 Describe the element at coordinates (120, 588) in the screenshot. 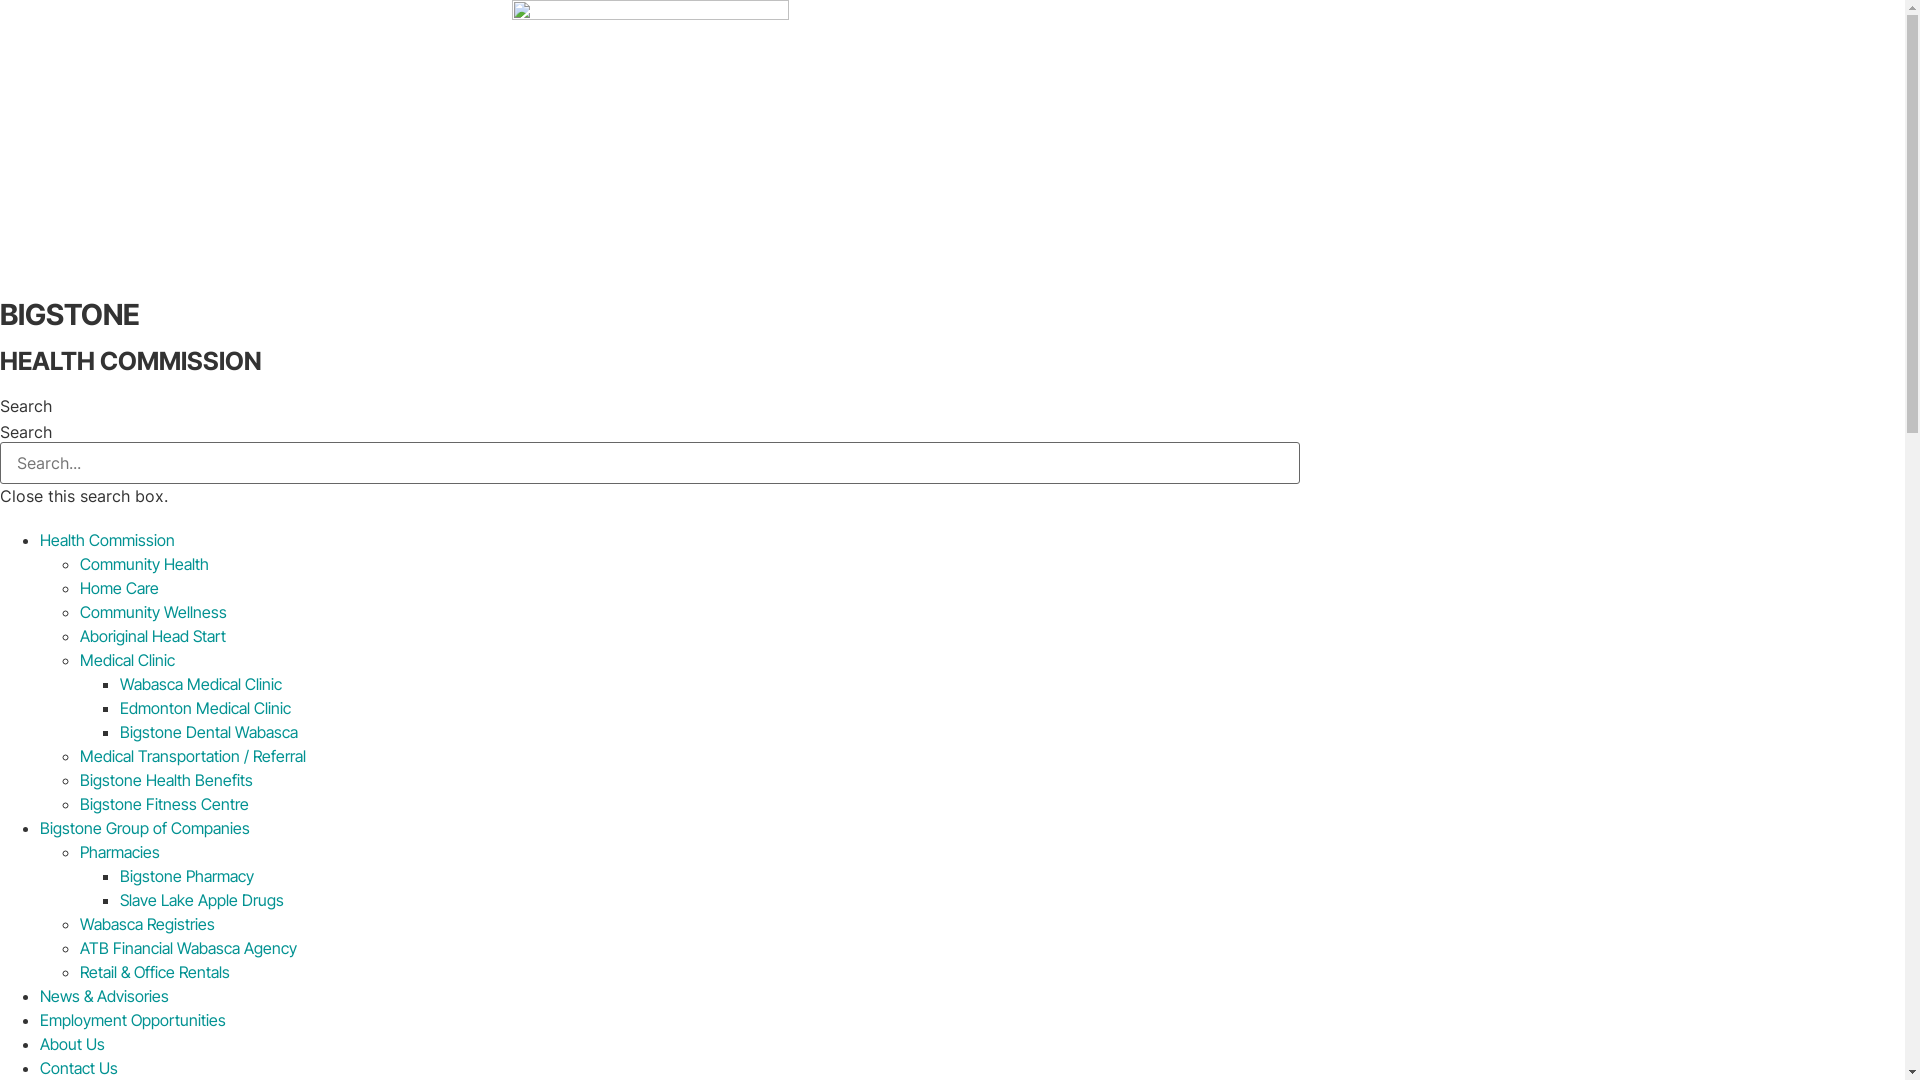

I see `Home Care` at that location.